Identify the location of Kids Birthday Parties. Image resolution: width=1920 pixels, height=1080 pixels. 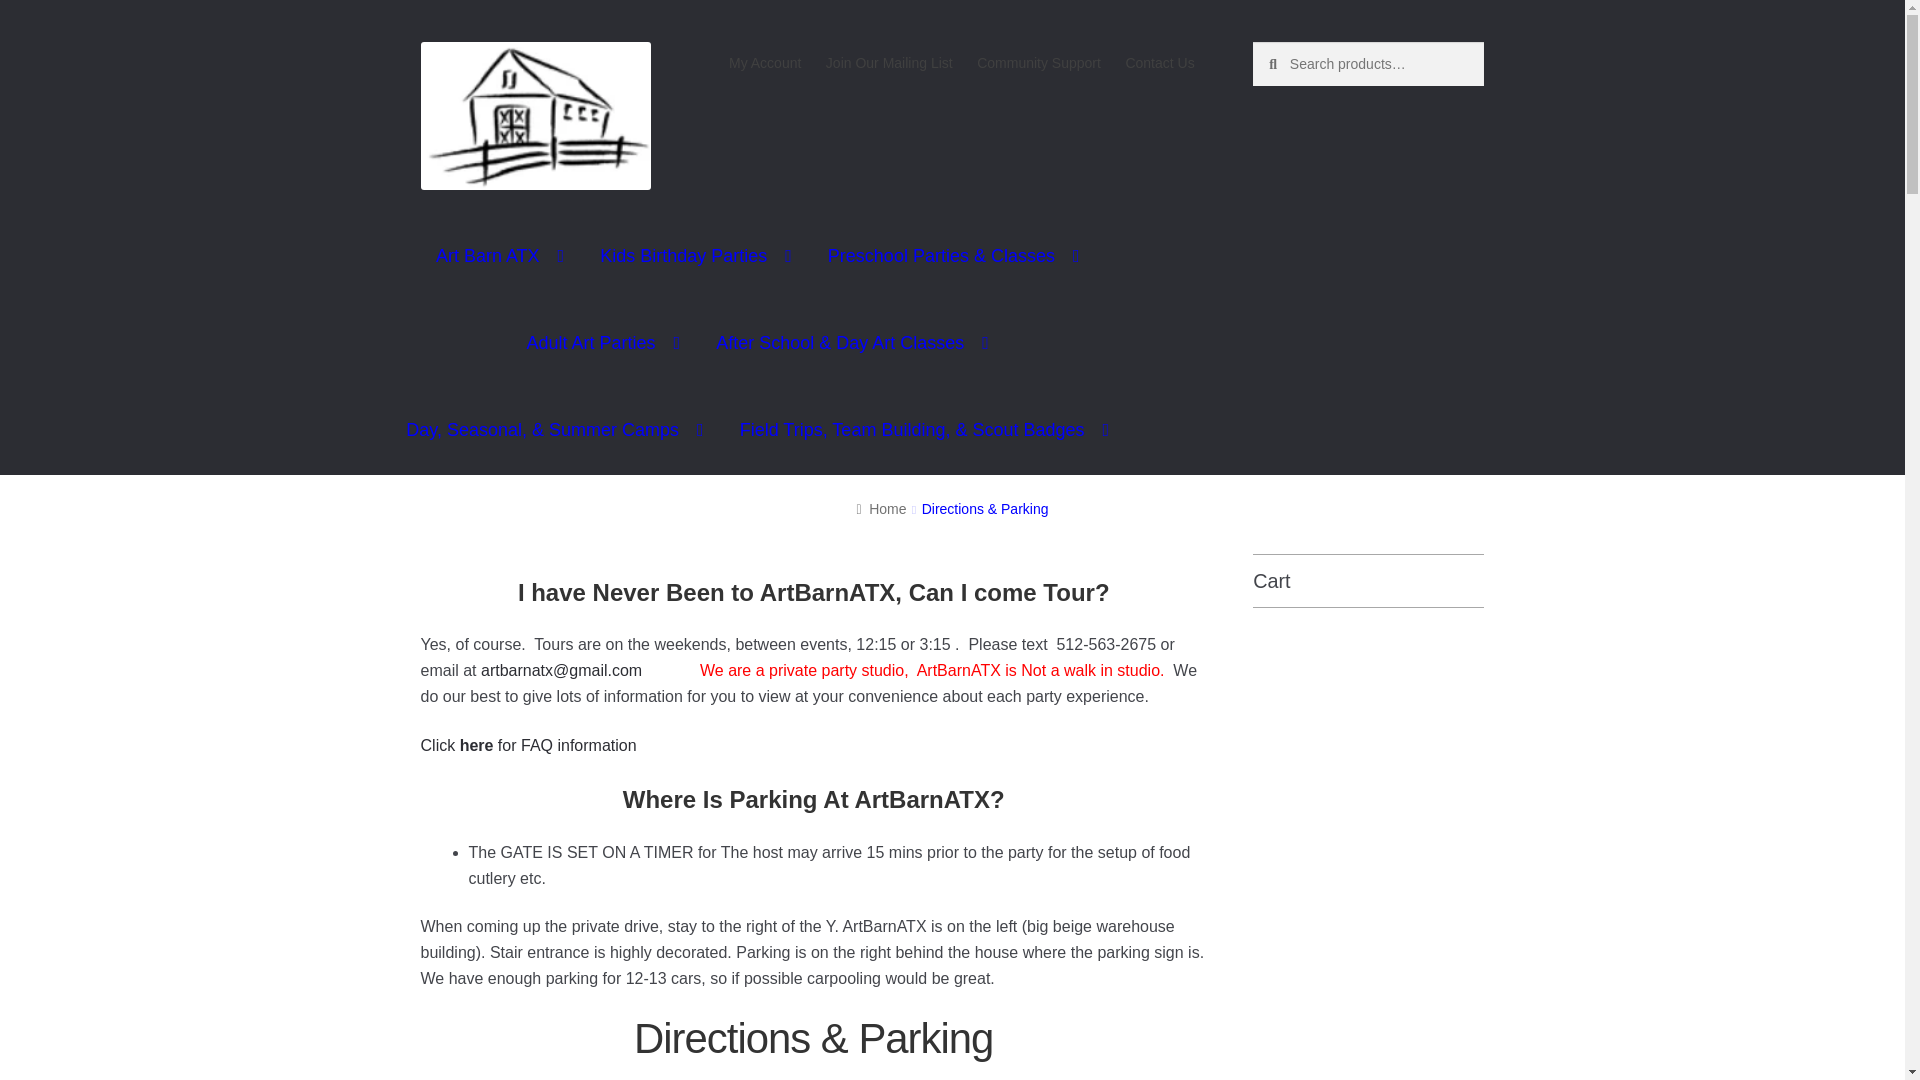
(696, 255).